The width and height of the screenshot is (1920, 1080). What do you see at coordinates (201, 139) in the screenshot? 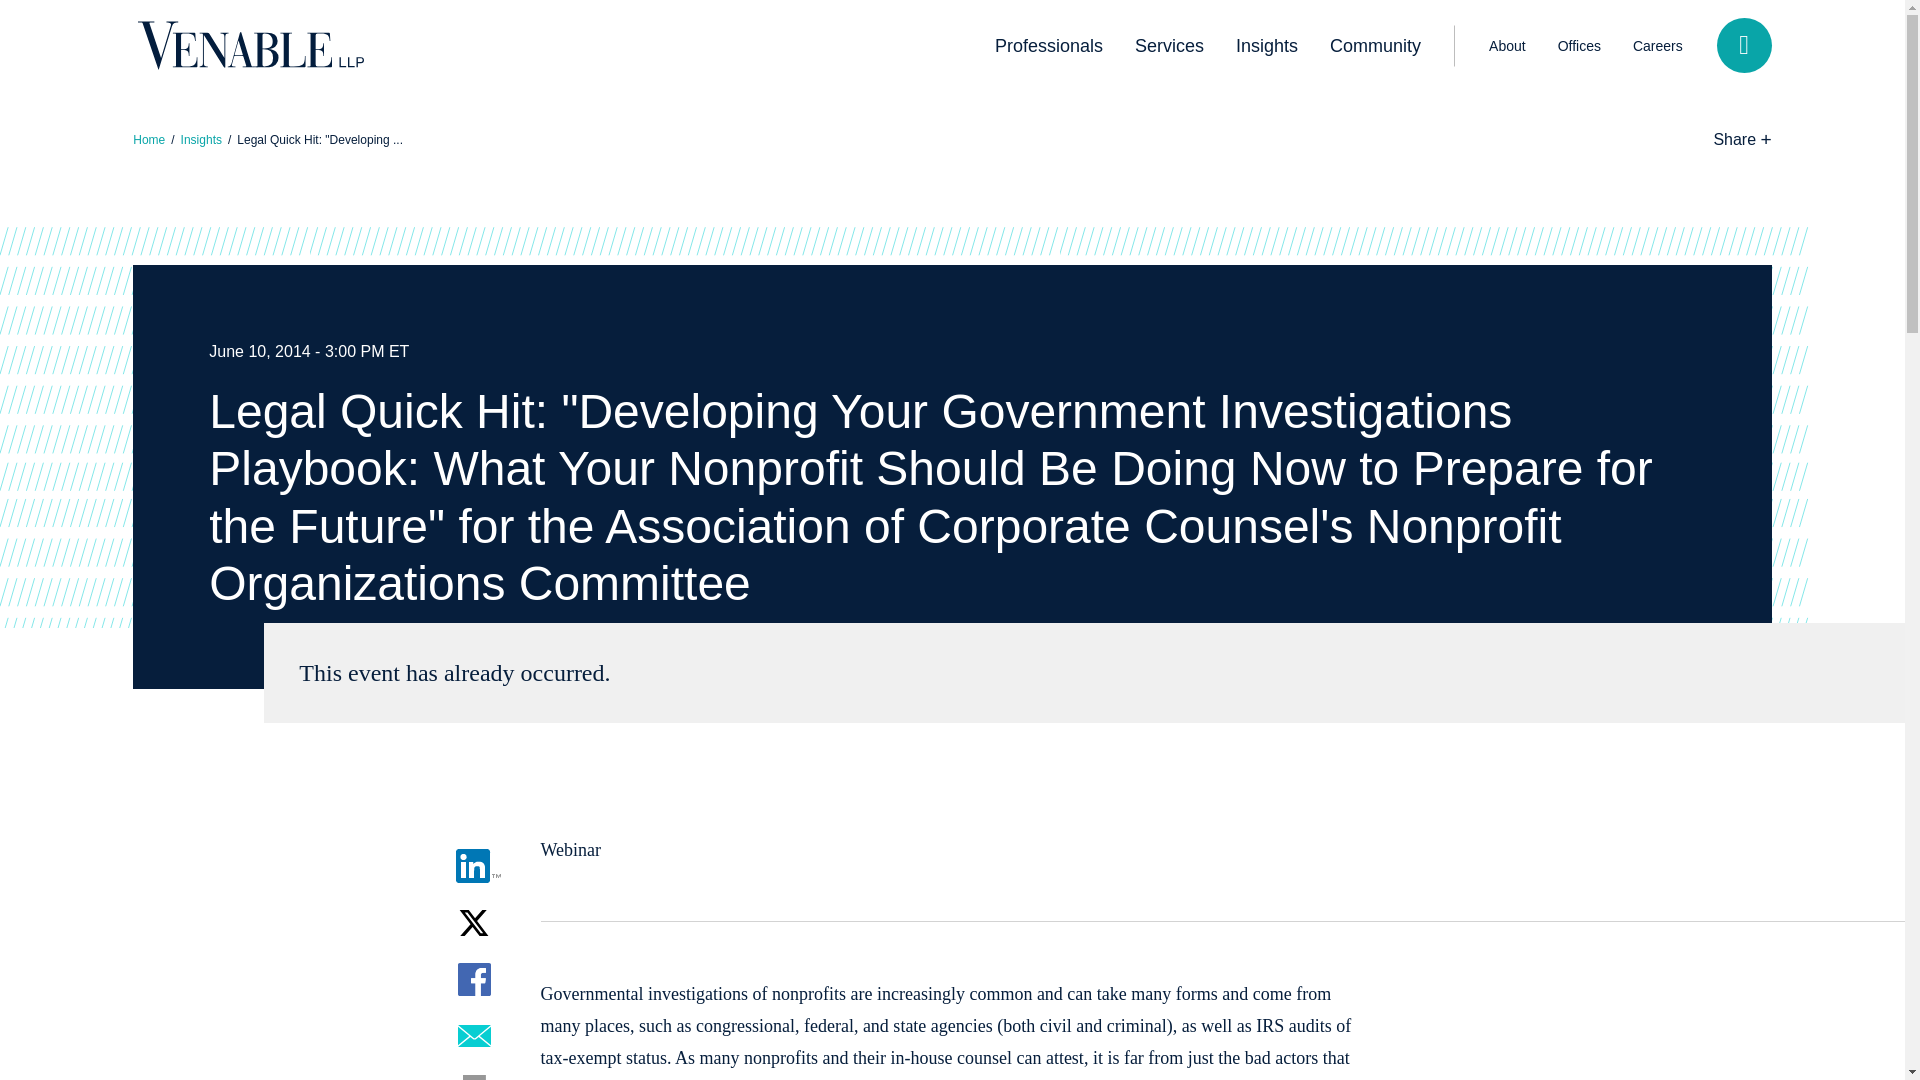
I see `Insights` at bounding box center [201, 139].